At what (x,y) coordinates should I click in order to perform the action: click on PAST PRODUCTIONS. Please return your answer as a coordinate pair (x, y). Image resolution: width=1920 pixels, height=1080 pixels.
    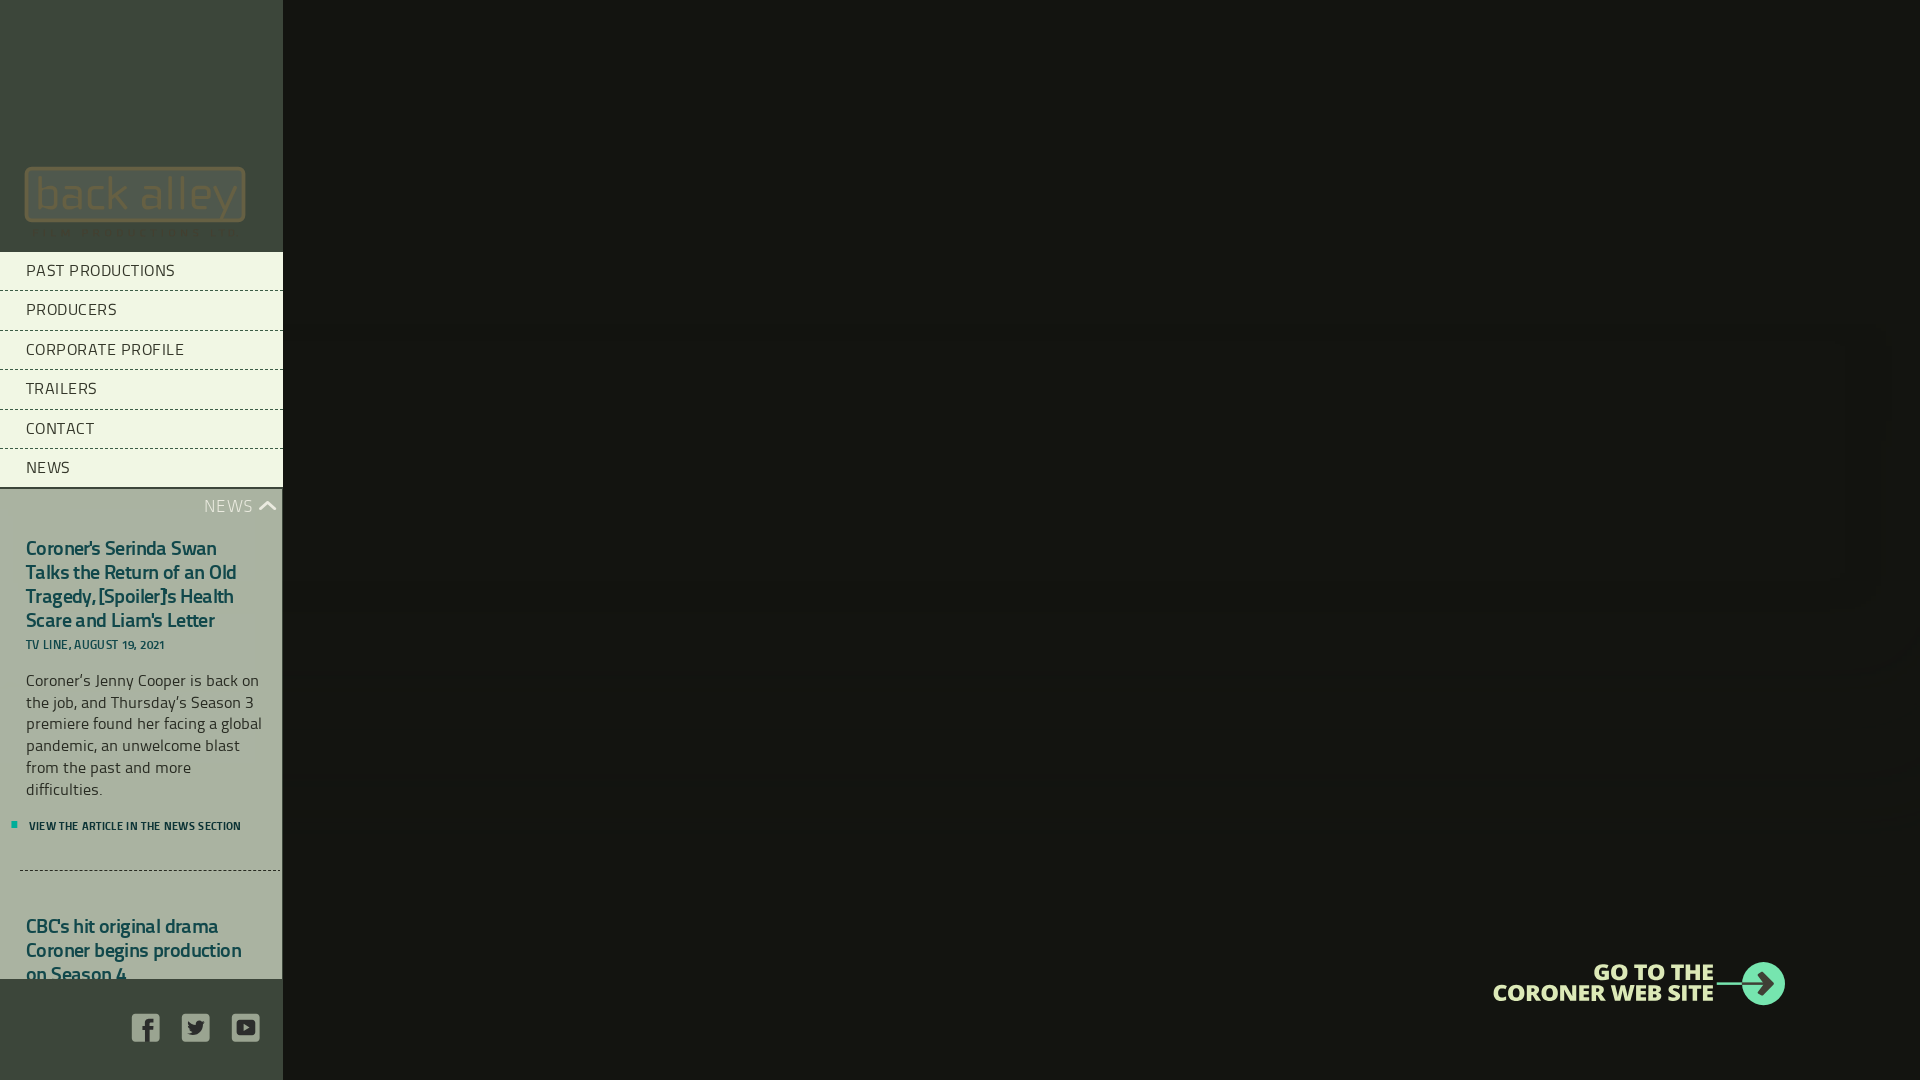
    Looking at the image, I should click on (142, 271).